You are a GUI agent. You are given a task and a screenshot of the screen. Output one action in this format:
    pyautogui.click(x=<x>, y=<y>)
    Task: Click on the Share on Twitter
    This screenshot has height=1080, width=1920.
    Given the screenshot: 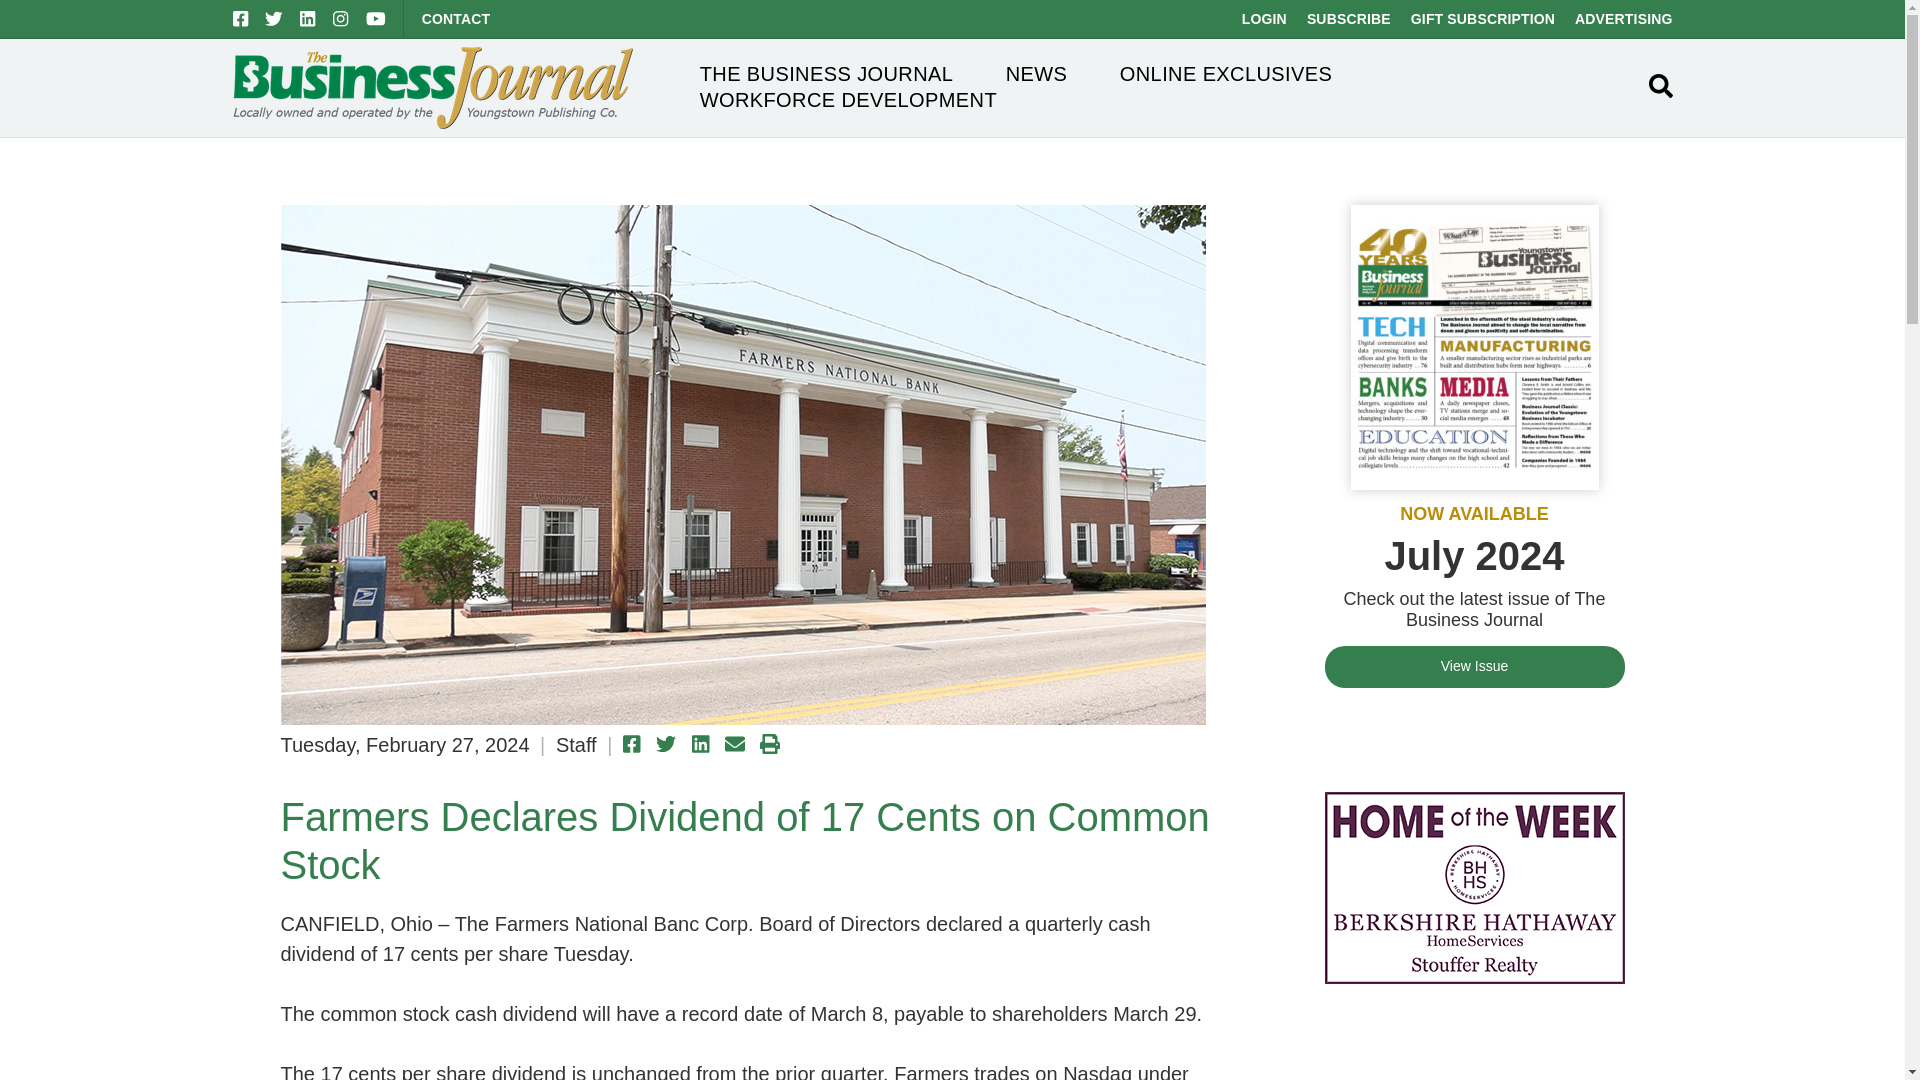 What is the action you would take?
    pyautogui.click(x=666, y=744)
    